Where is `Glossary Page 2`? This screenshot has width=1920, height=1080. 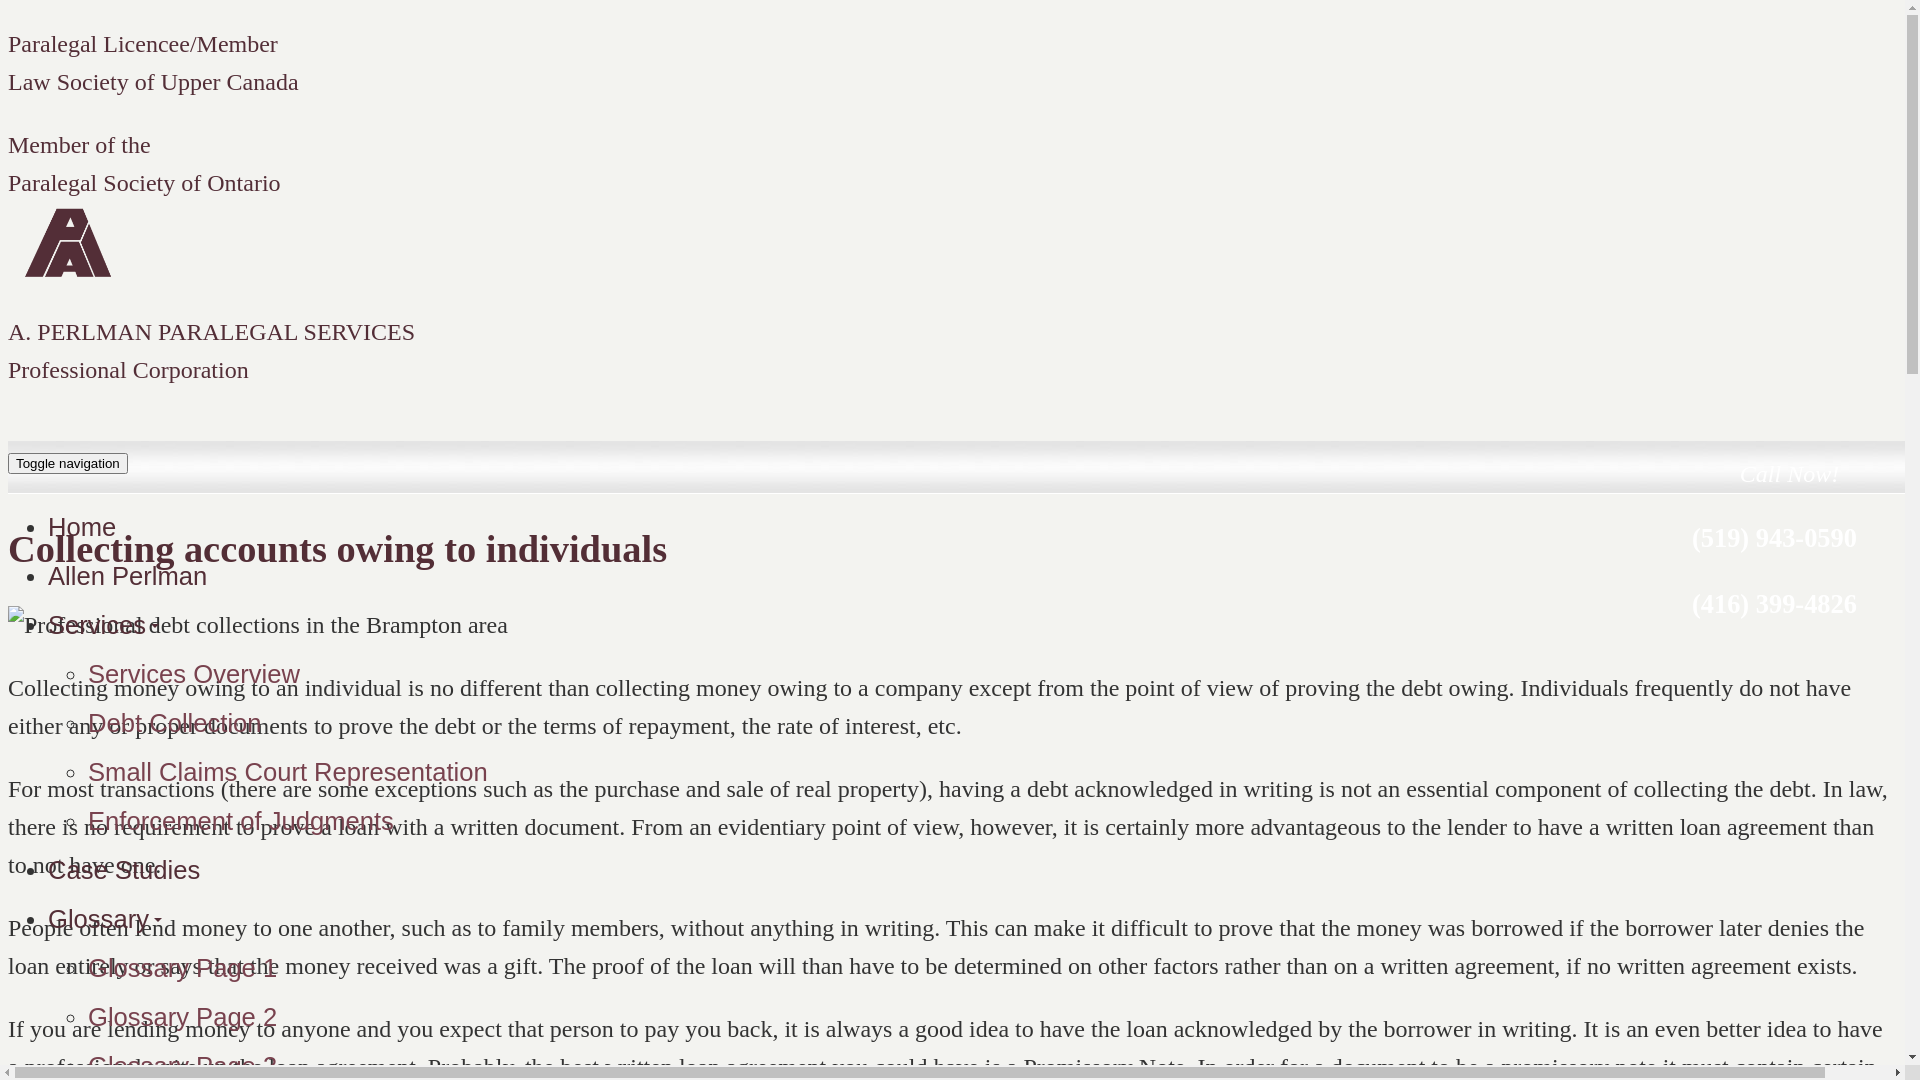 Glossary Page 2 is located at coordinates (182, 1017).